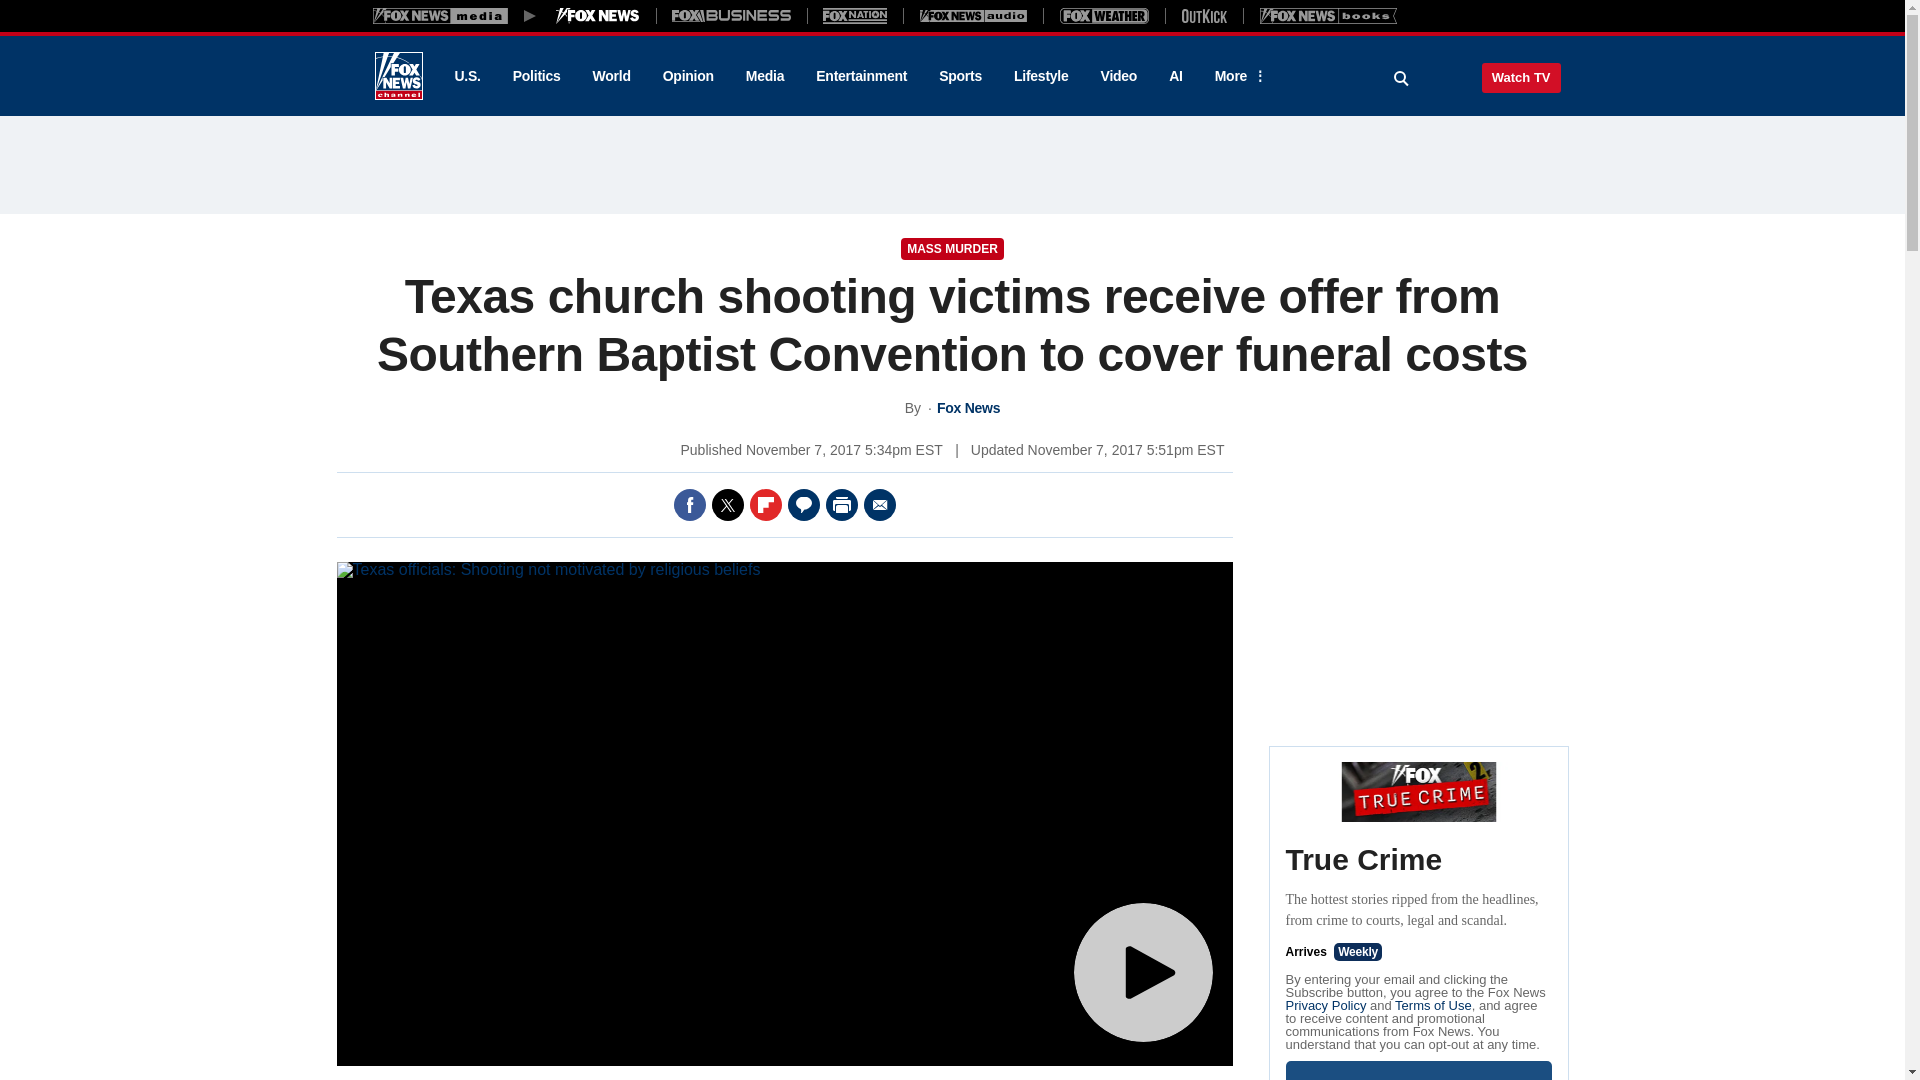  I want to click on AI, so click(1176, 76).